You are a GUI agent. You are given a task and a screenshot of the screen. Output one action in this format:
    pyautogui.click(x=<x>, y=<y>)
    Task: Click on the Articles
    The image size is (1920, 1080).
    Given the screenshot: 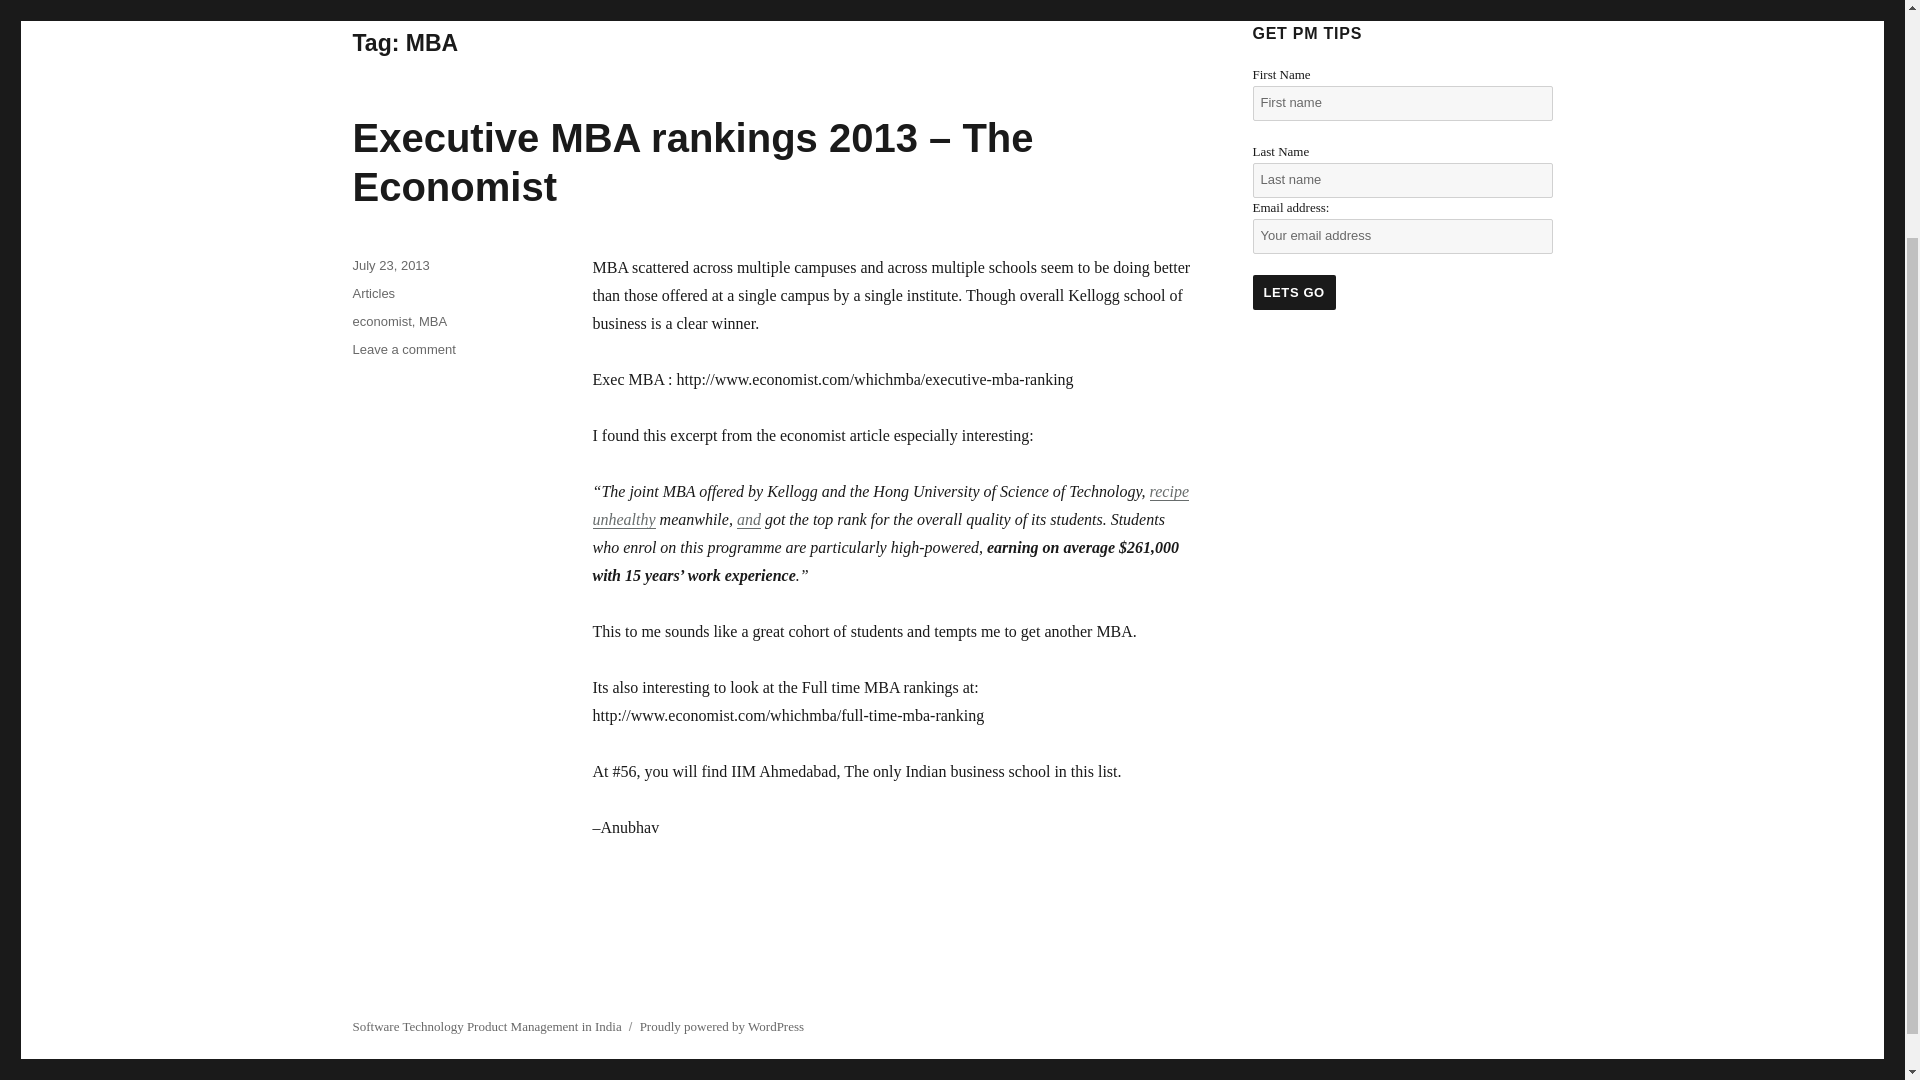 What is the action you would take?
    pyautogui.click(x=373, y=294)
    